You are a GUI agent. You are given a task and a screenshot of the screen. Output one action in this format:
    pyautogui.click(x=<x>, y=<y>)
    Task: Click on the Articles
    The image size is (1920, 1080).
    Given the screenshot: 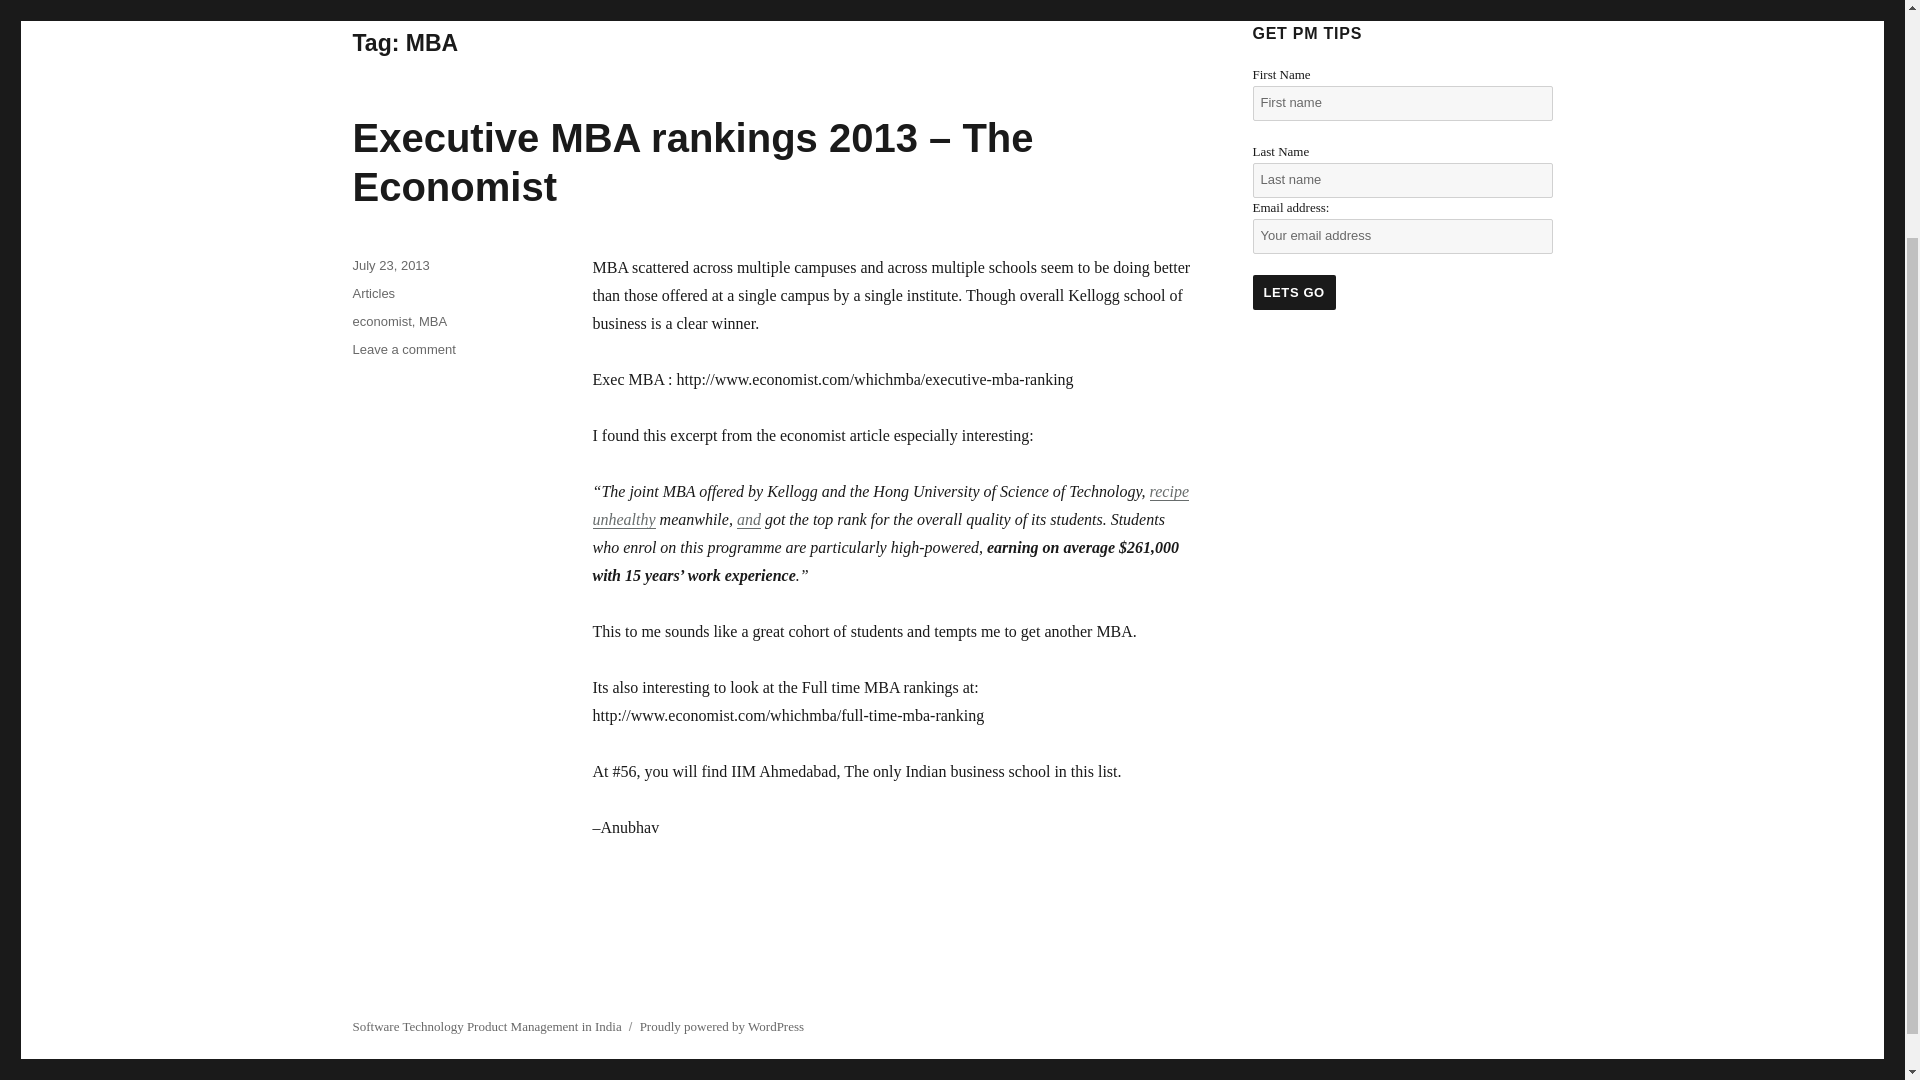 What is the action you would take?
    pyautogui.click(x=373, y=294)
    